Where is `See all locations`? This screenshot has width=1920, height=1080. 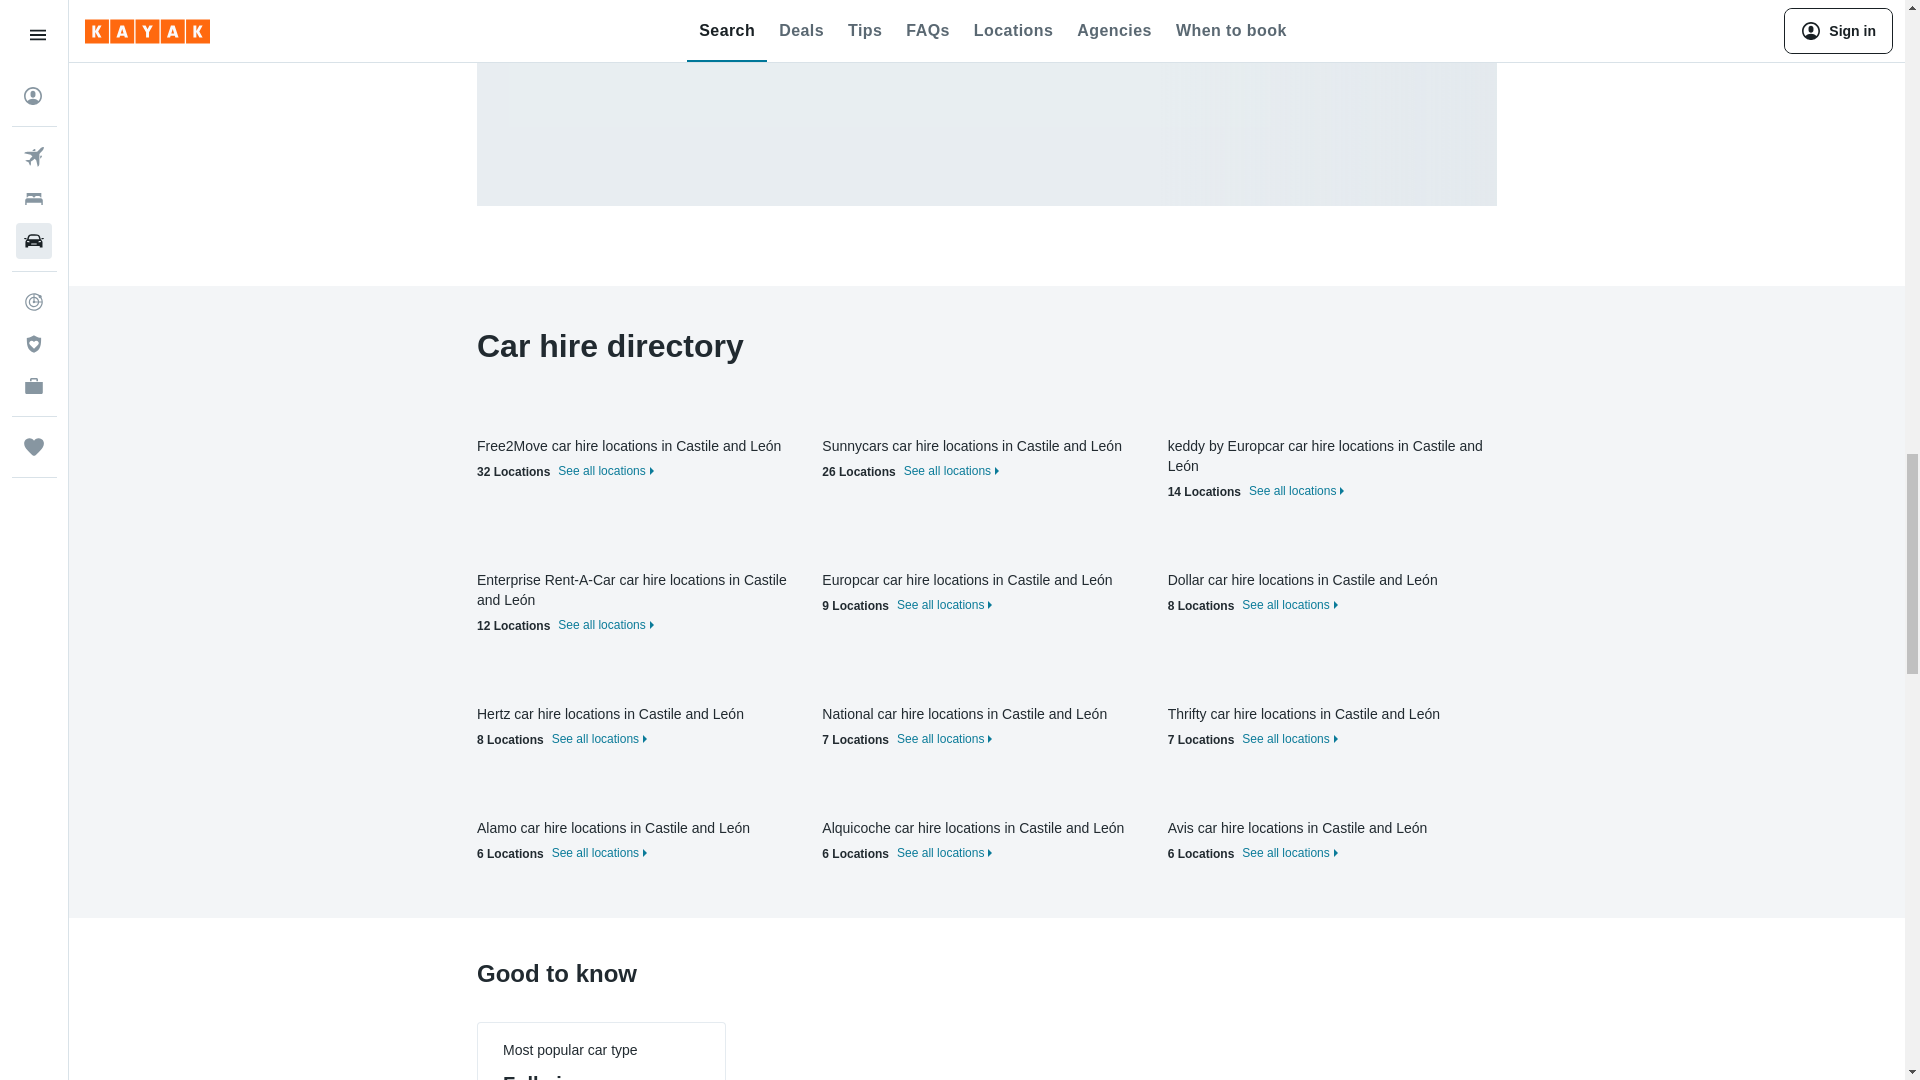 See all locations is located at coordinates (949, 471).